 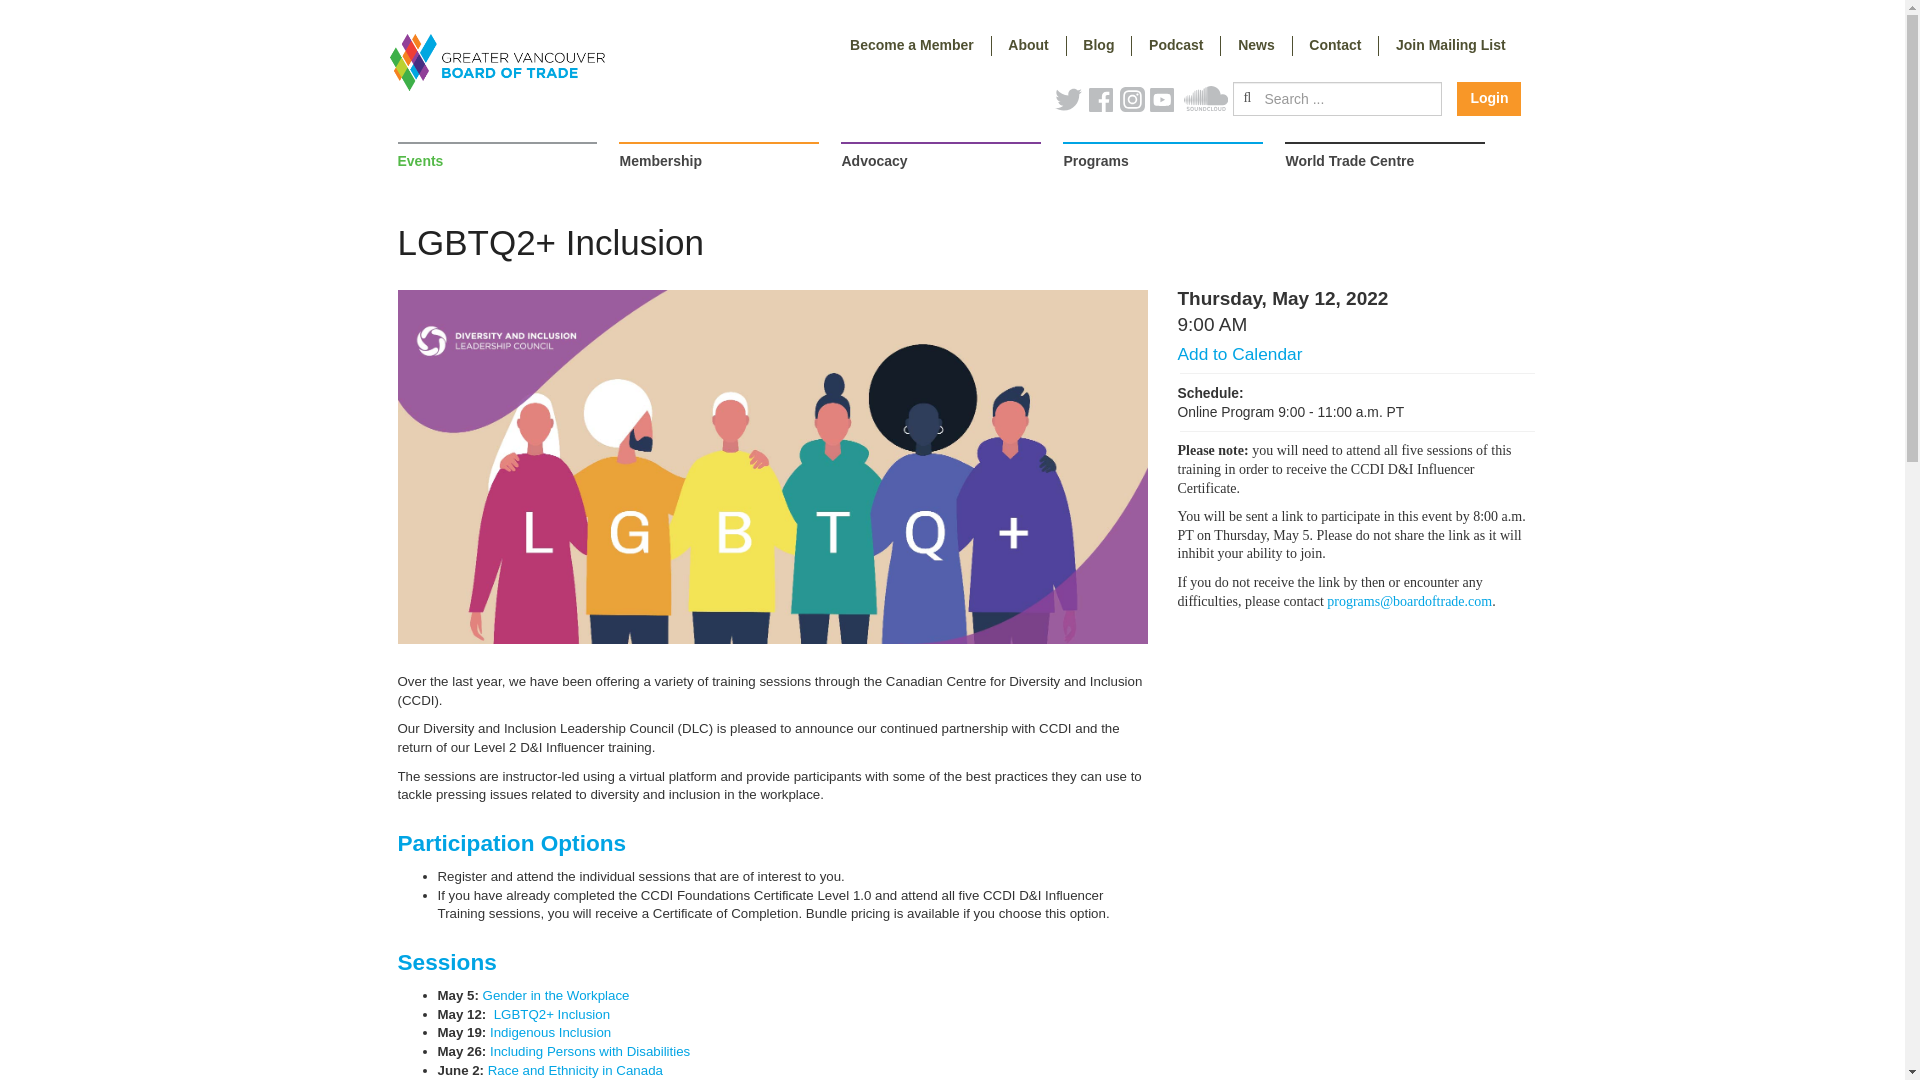 I want to click on Indigenous Inclusion, so click(x=548, y=1032).